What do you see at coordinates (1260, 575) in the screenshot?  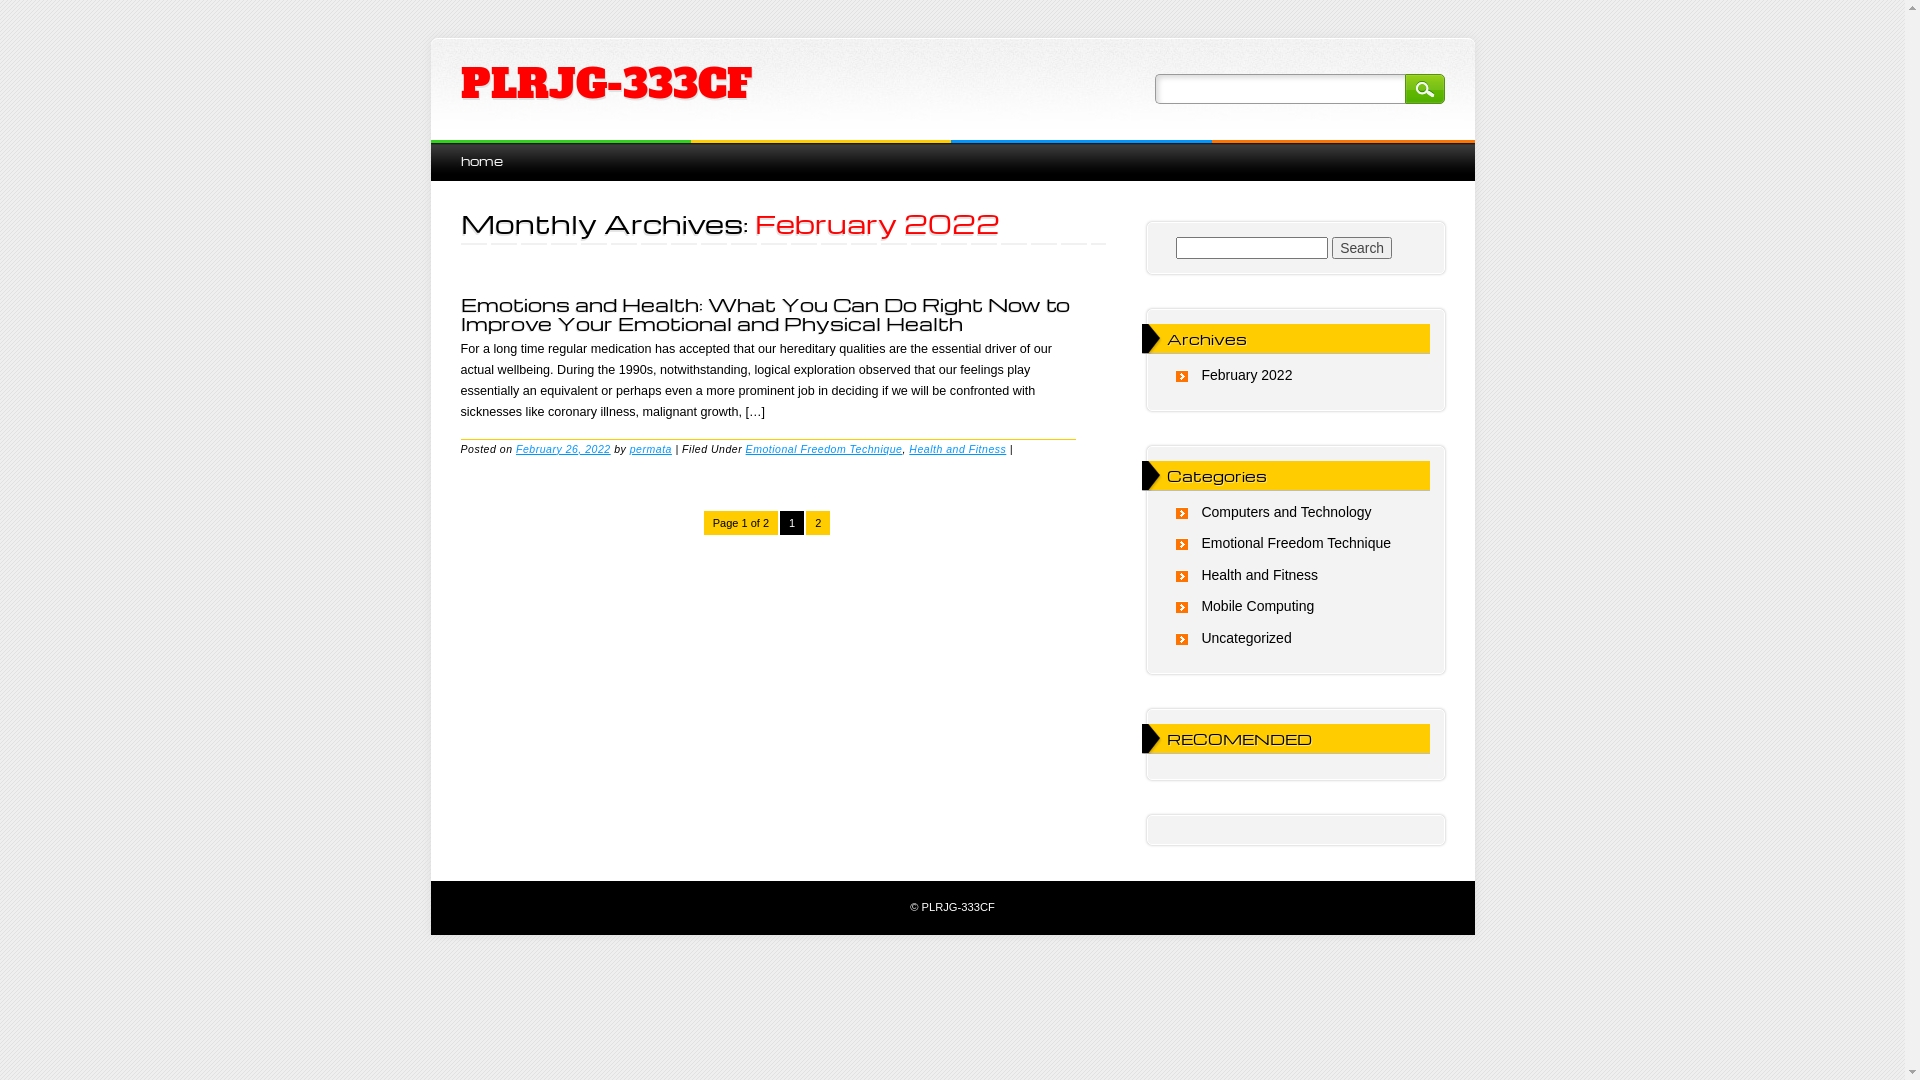 I see `Health and Fitness` at bounding box center [1260, 575].